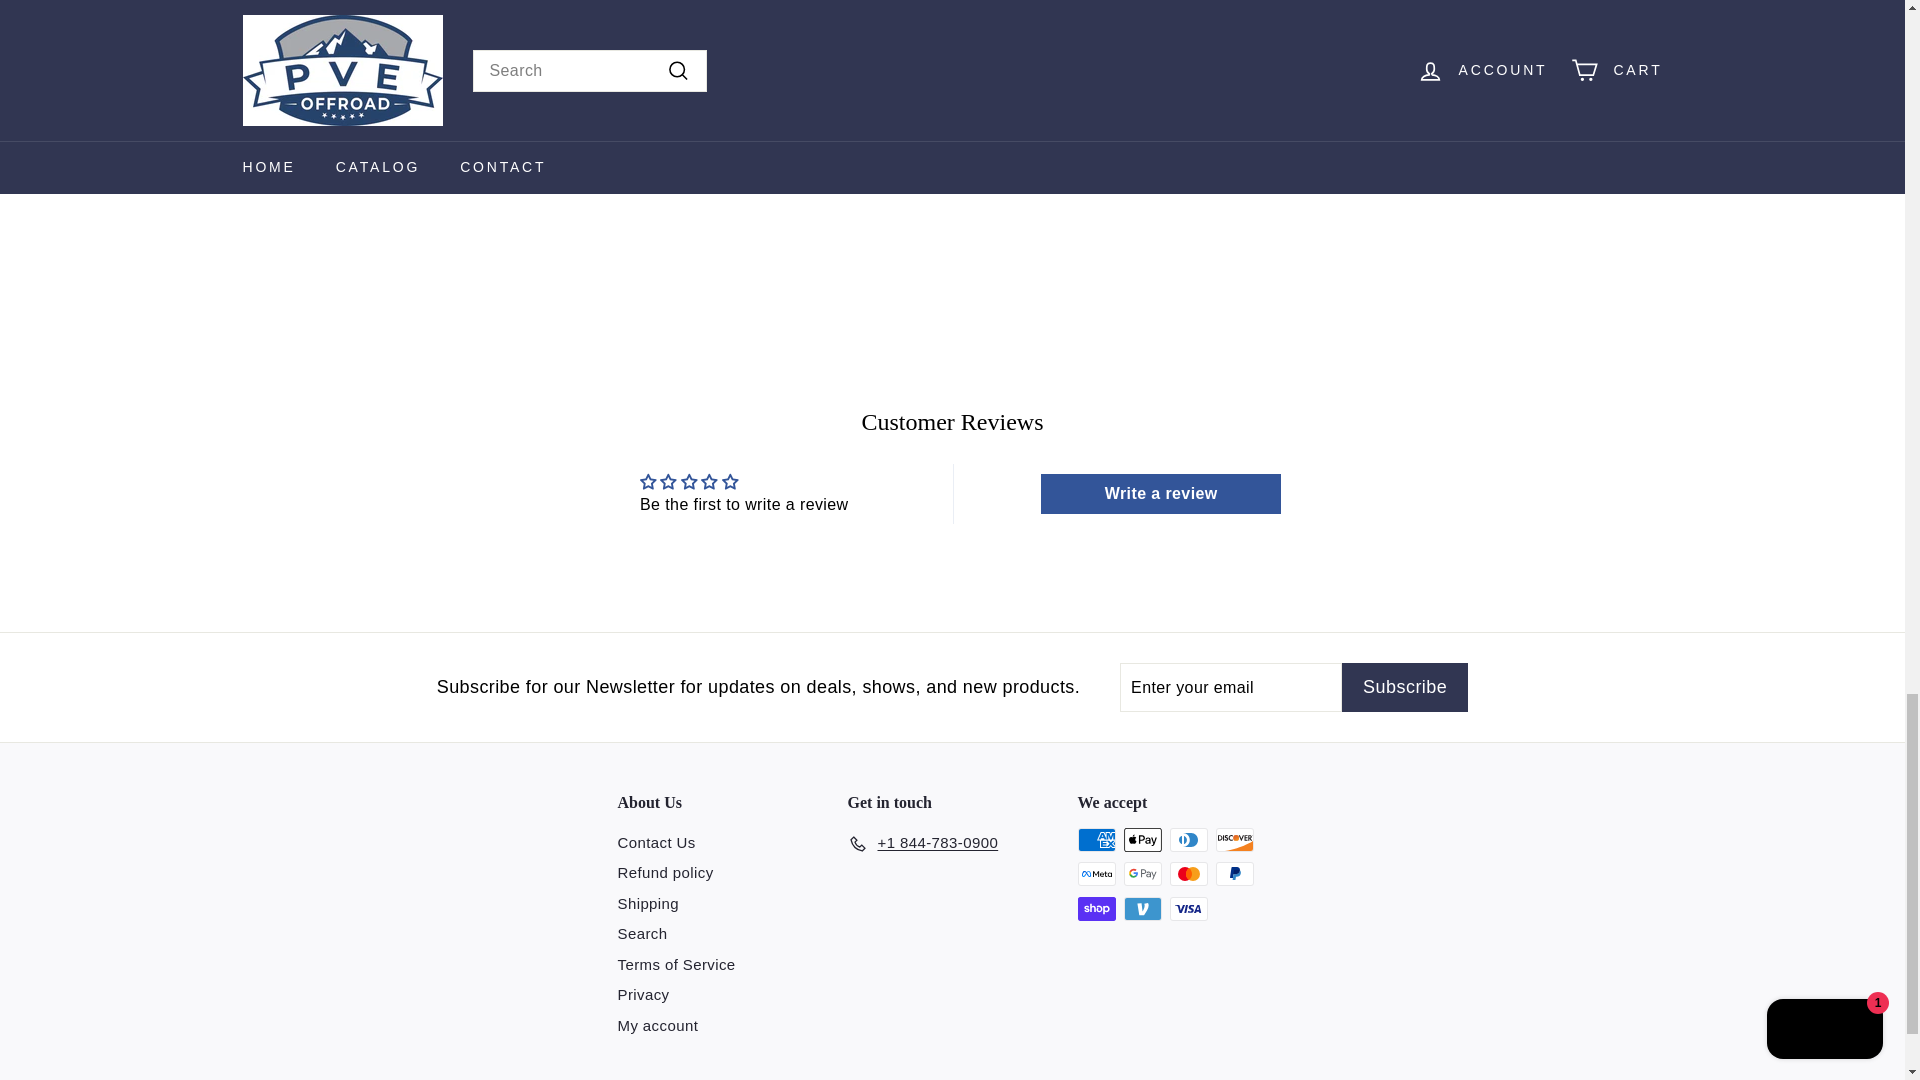 This screenshot has height=1080, width=1920. Describe the element at coordinates (1142, 909) in the screenshot. I see `Venmo` at that location.